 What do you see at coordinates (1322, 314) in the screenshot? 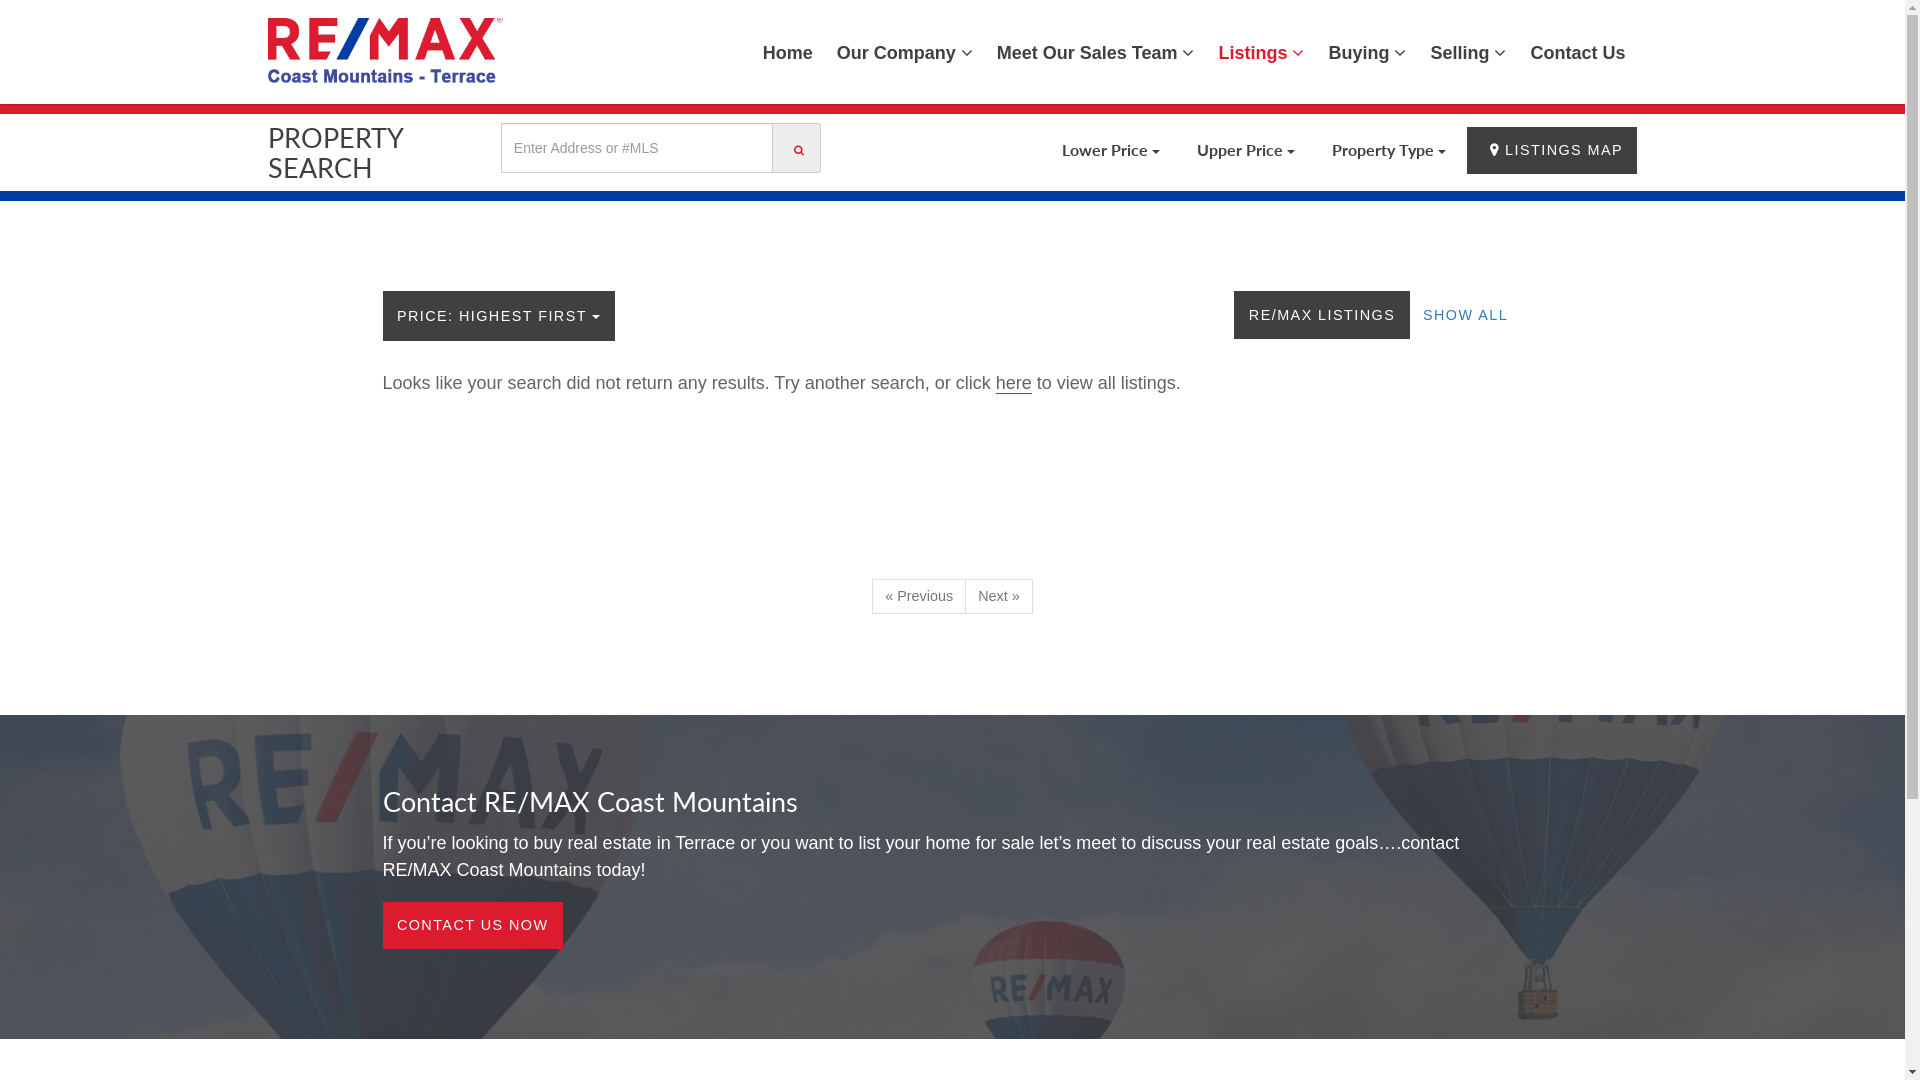
I see `RE/MAX LISTINGS` at bounding box center [1322, 314].